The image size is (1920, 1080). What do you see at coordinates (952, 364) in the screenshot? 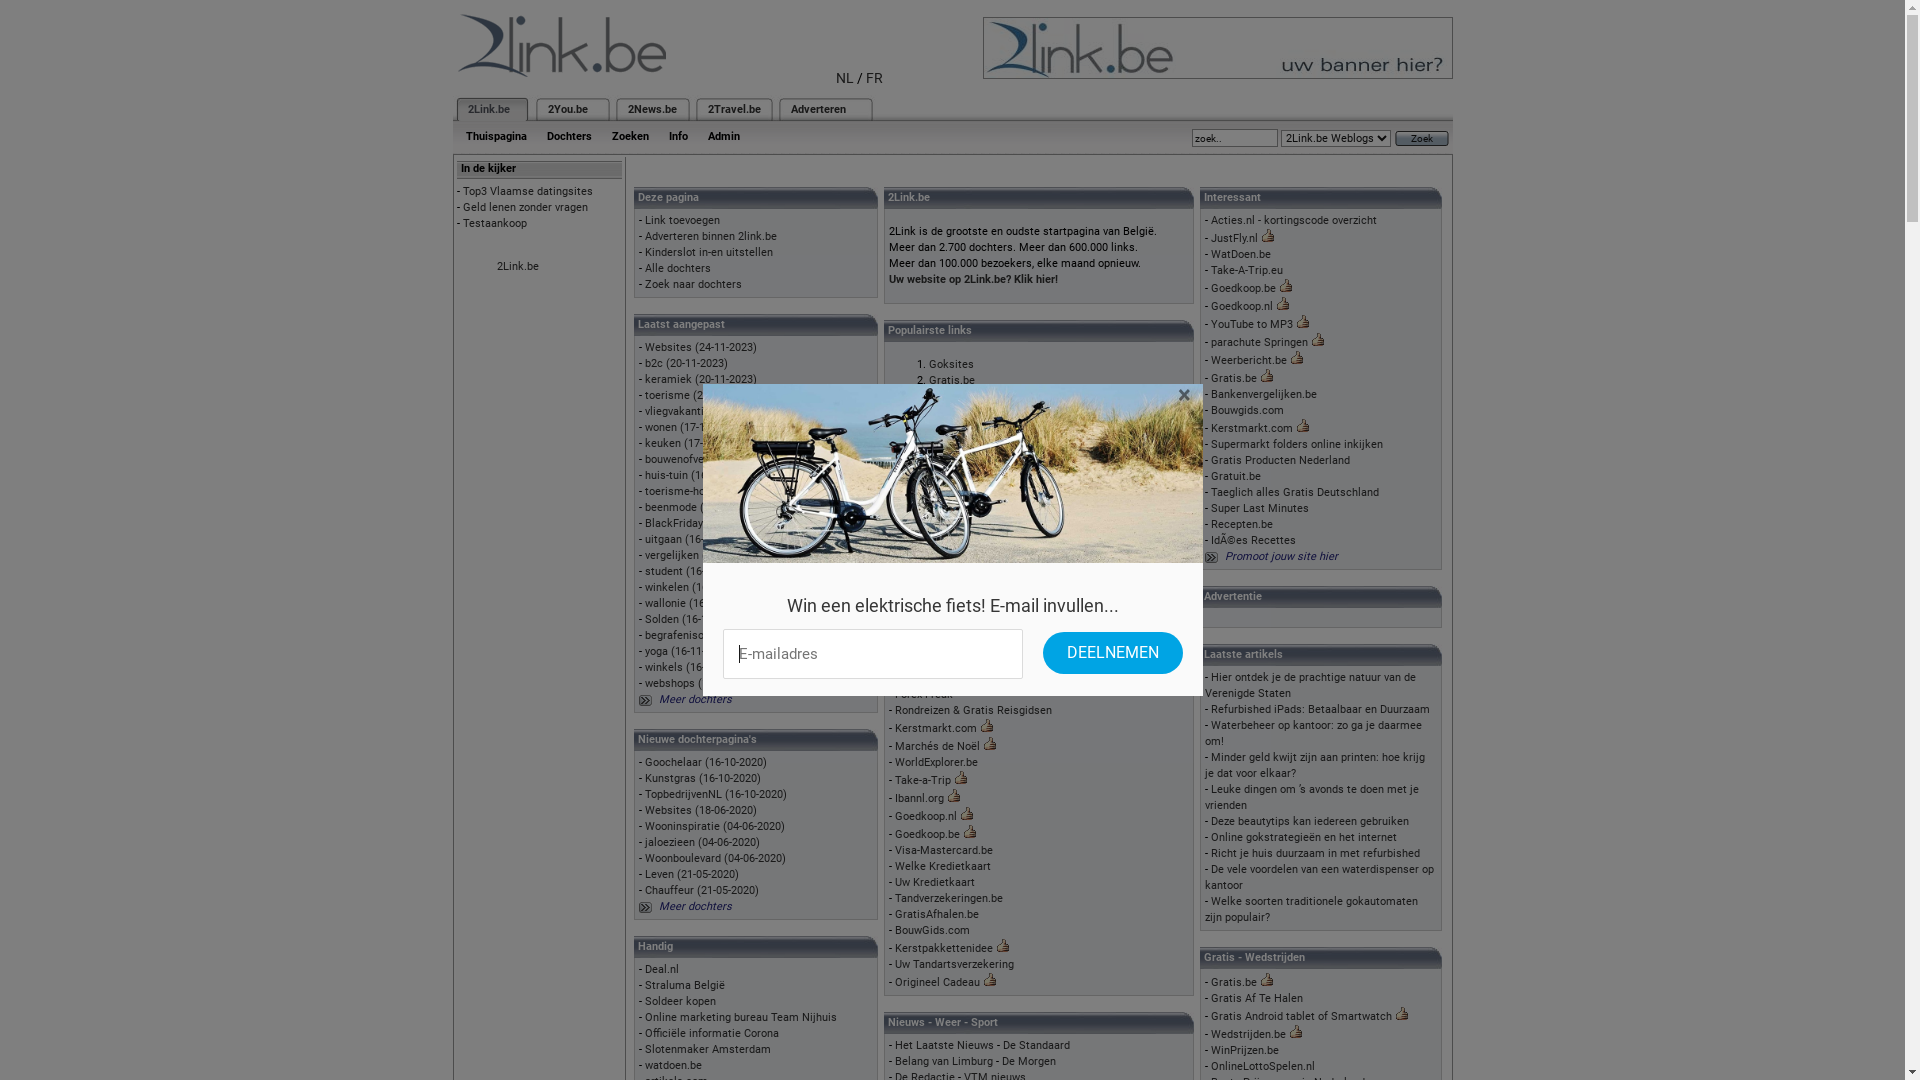
I see `Goksites` at bounding box center [952, 364].